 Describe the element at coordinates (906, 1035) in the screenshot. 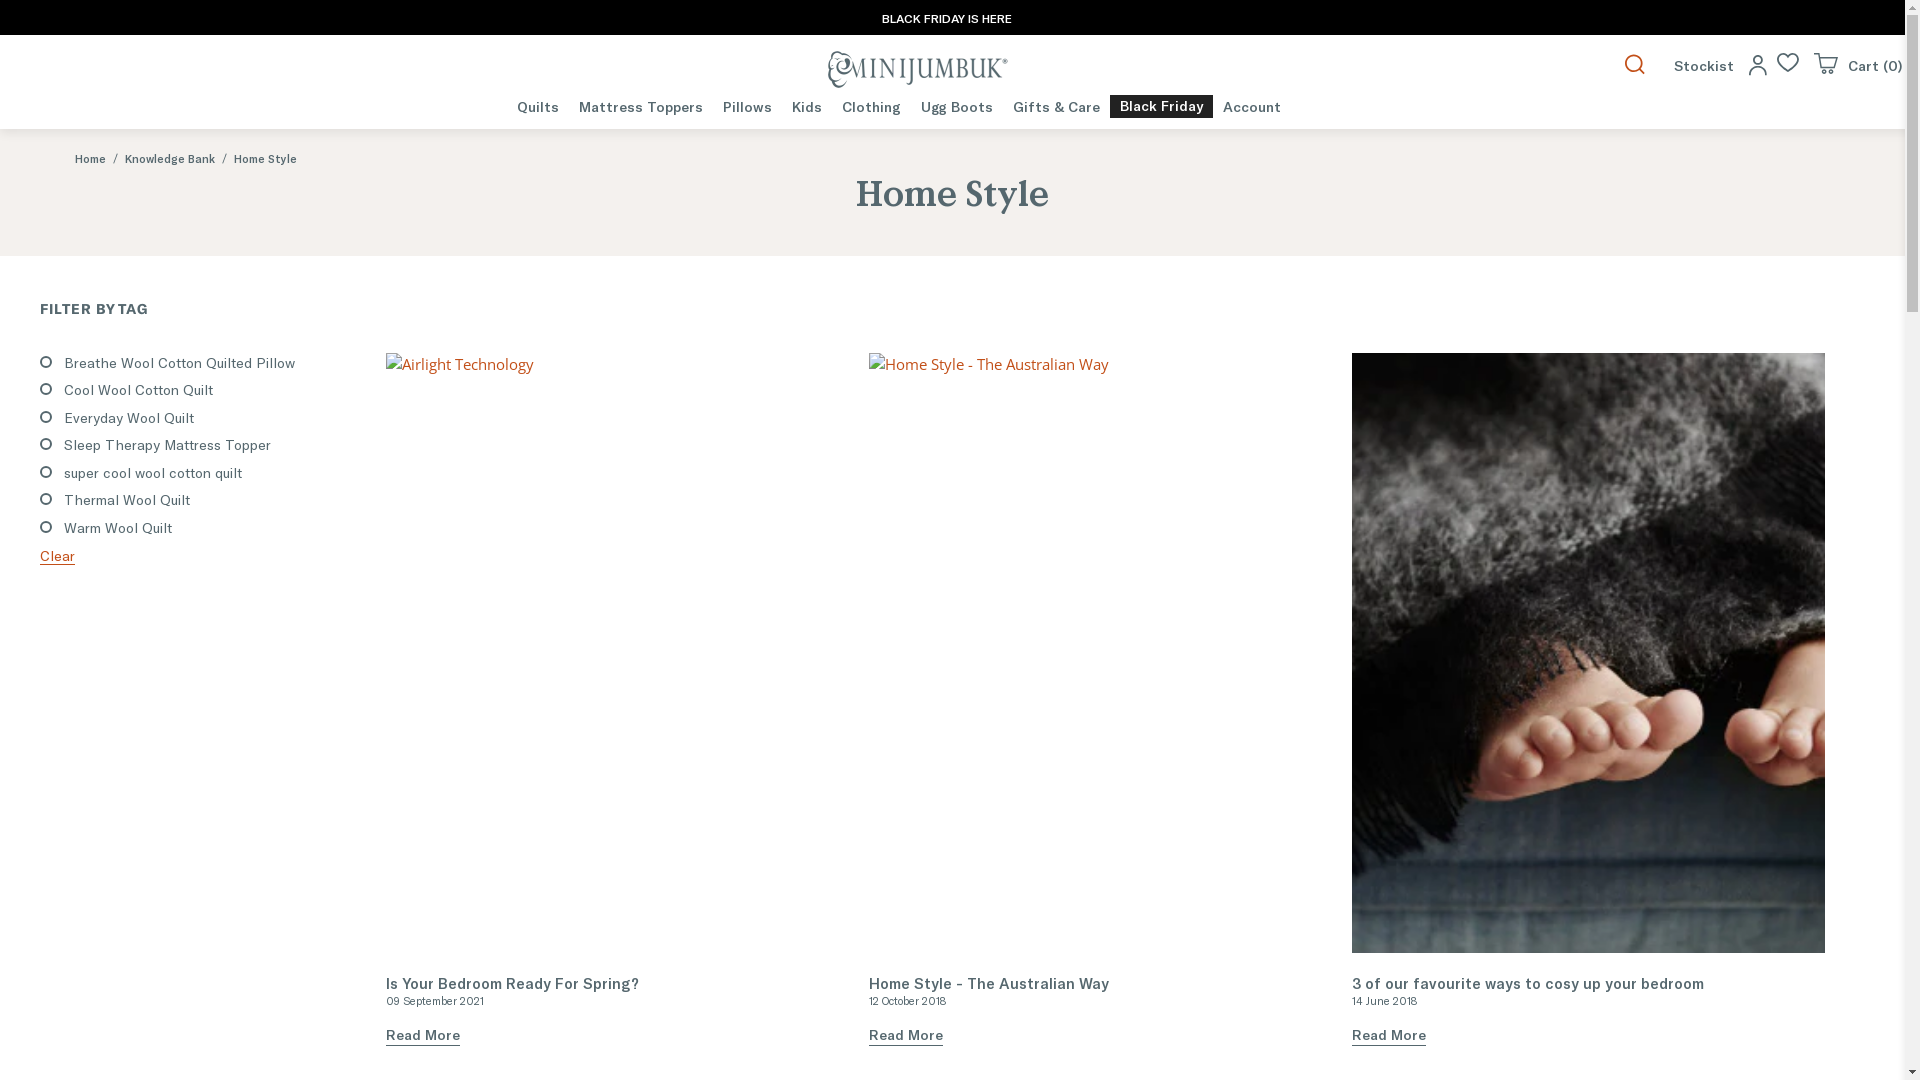

I see `Read More` at that location.